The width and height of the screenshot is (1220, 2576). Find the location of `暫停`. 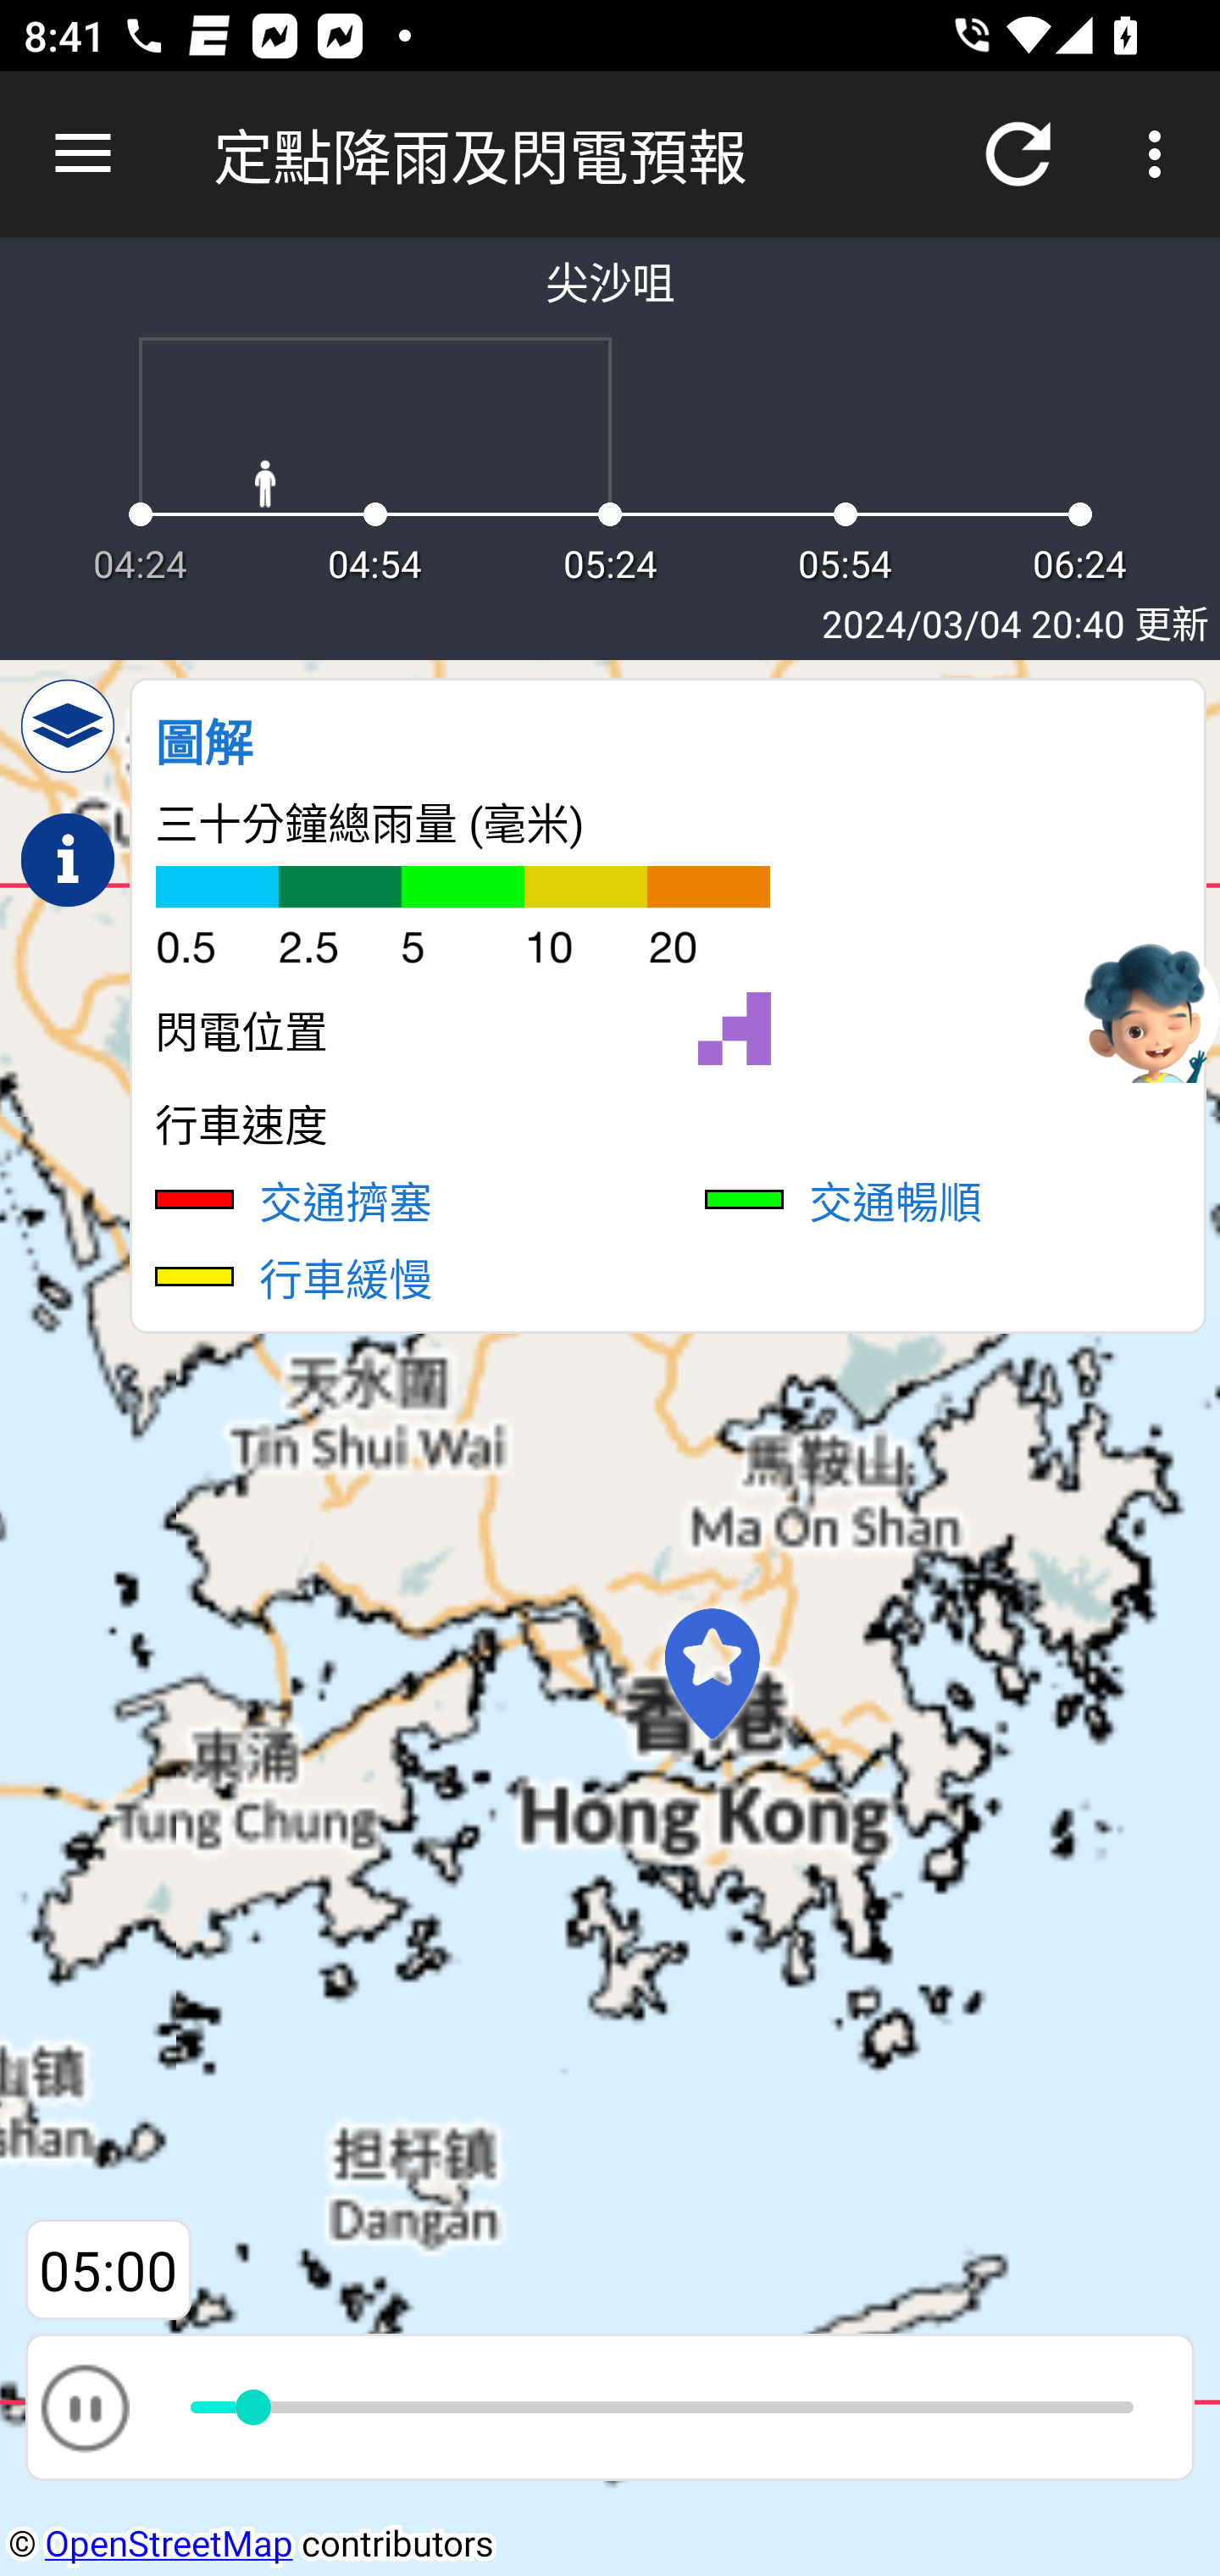

暫停 is located at coordinates (84, 2407).